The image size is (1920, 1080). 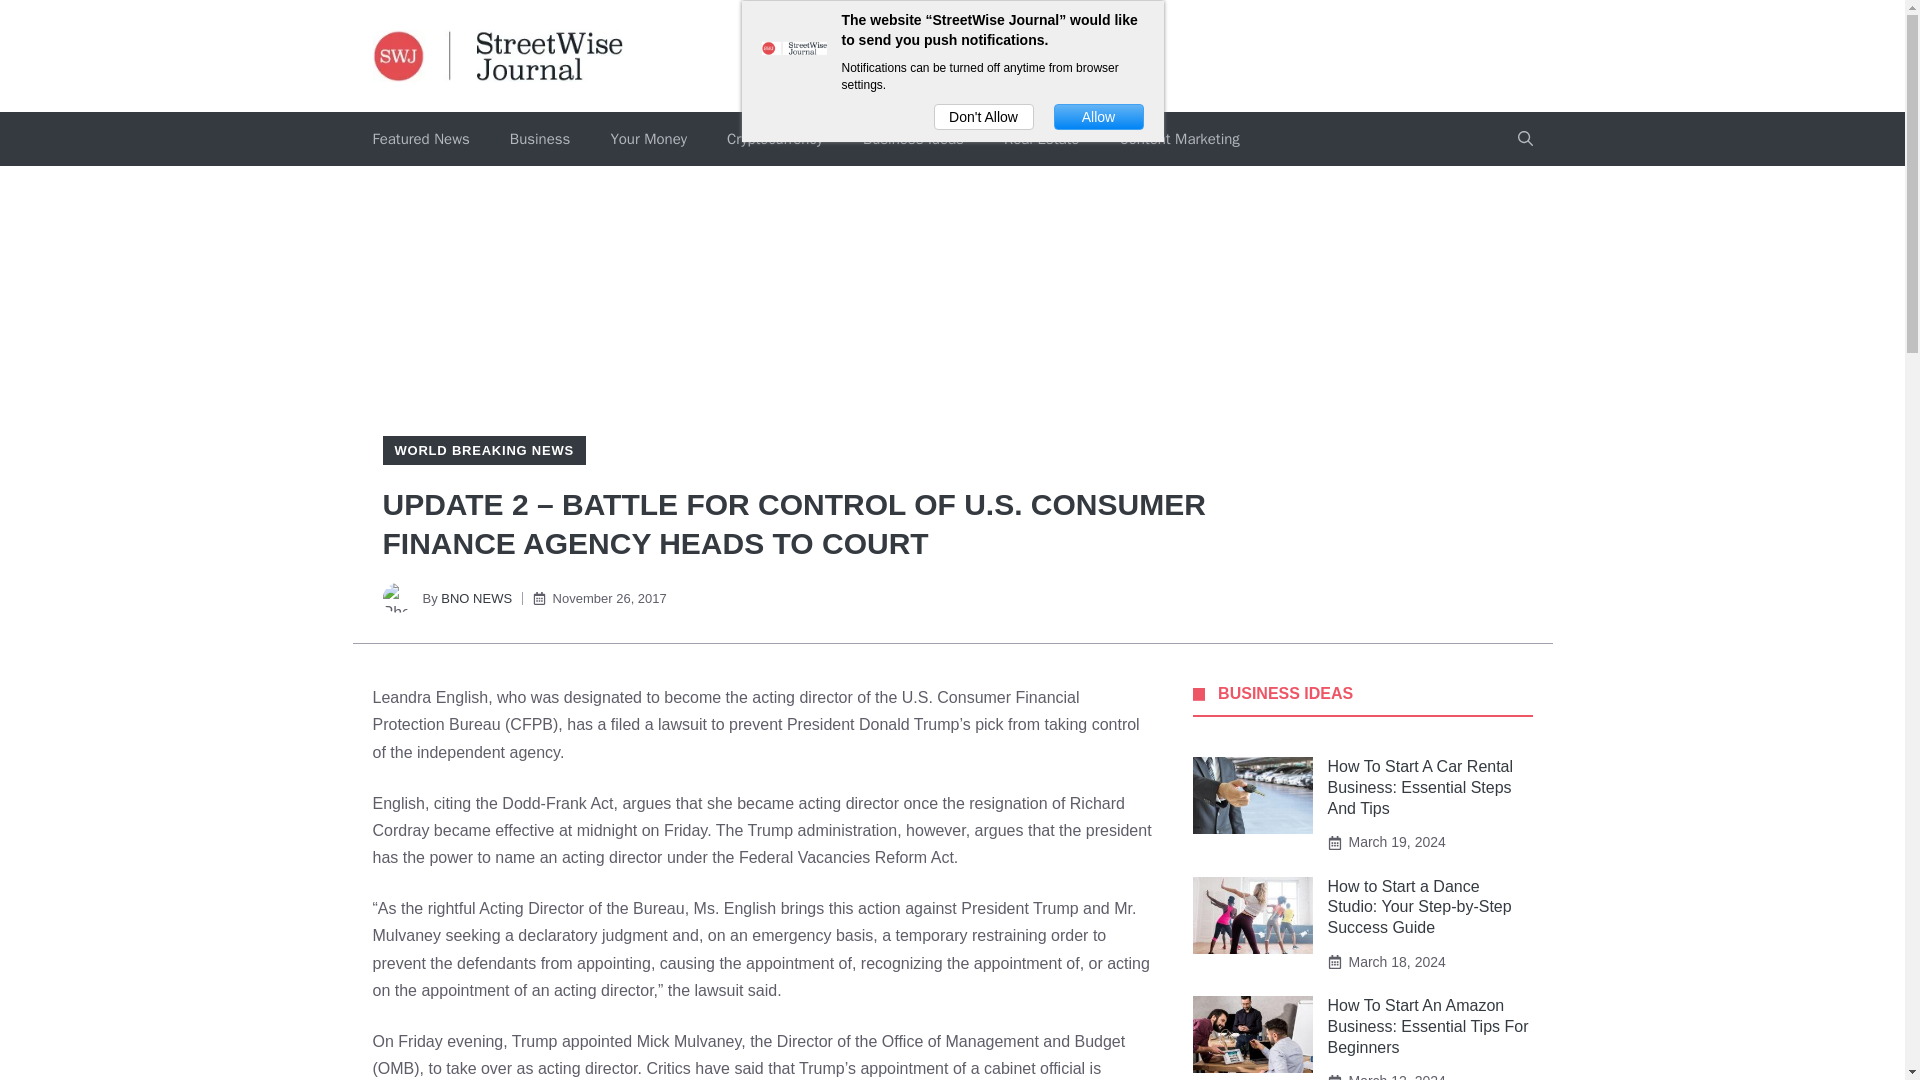 I want to click on Content Marketing, so click(x=1178, y=139).